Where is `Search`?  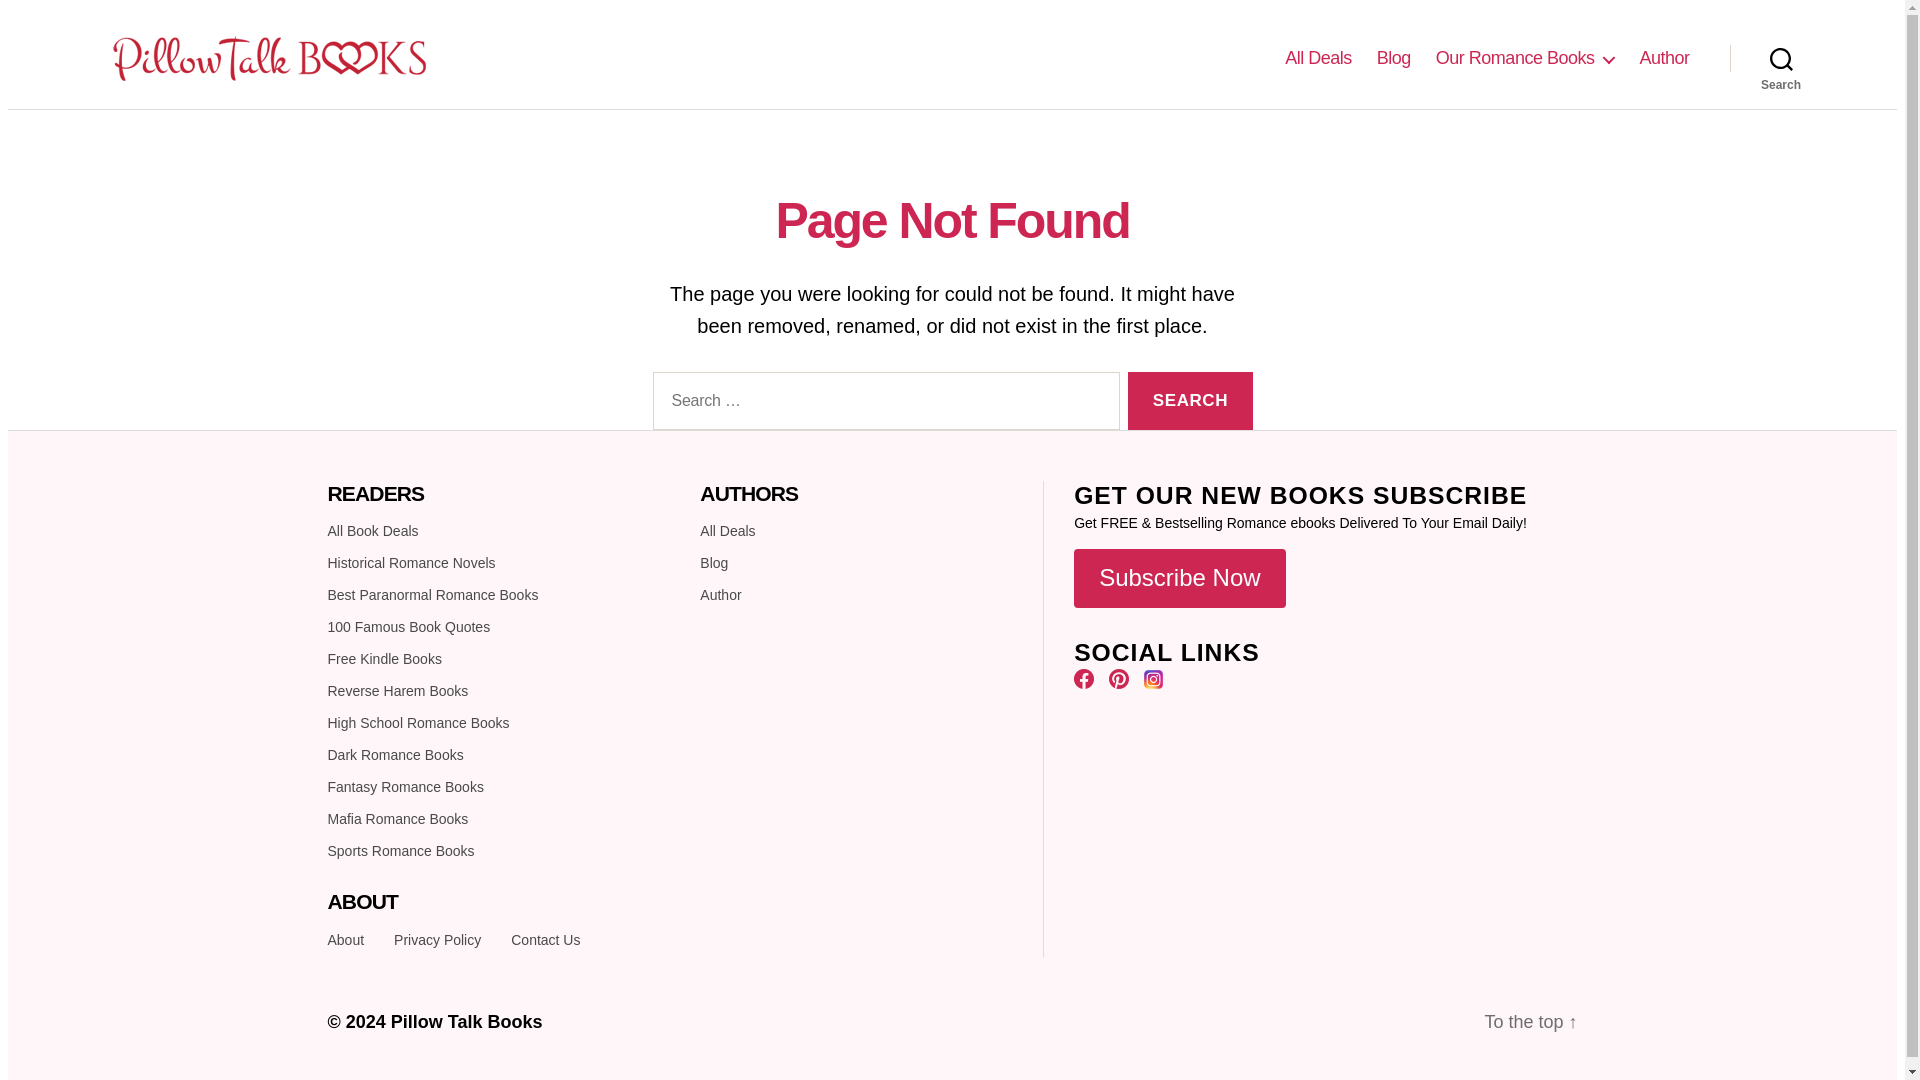 Search is located at coordinates (1781, 57).